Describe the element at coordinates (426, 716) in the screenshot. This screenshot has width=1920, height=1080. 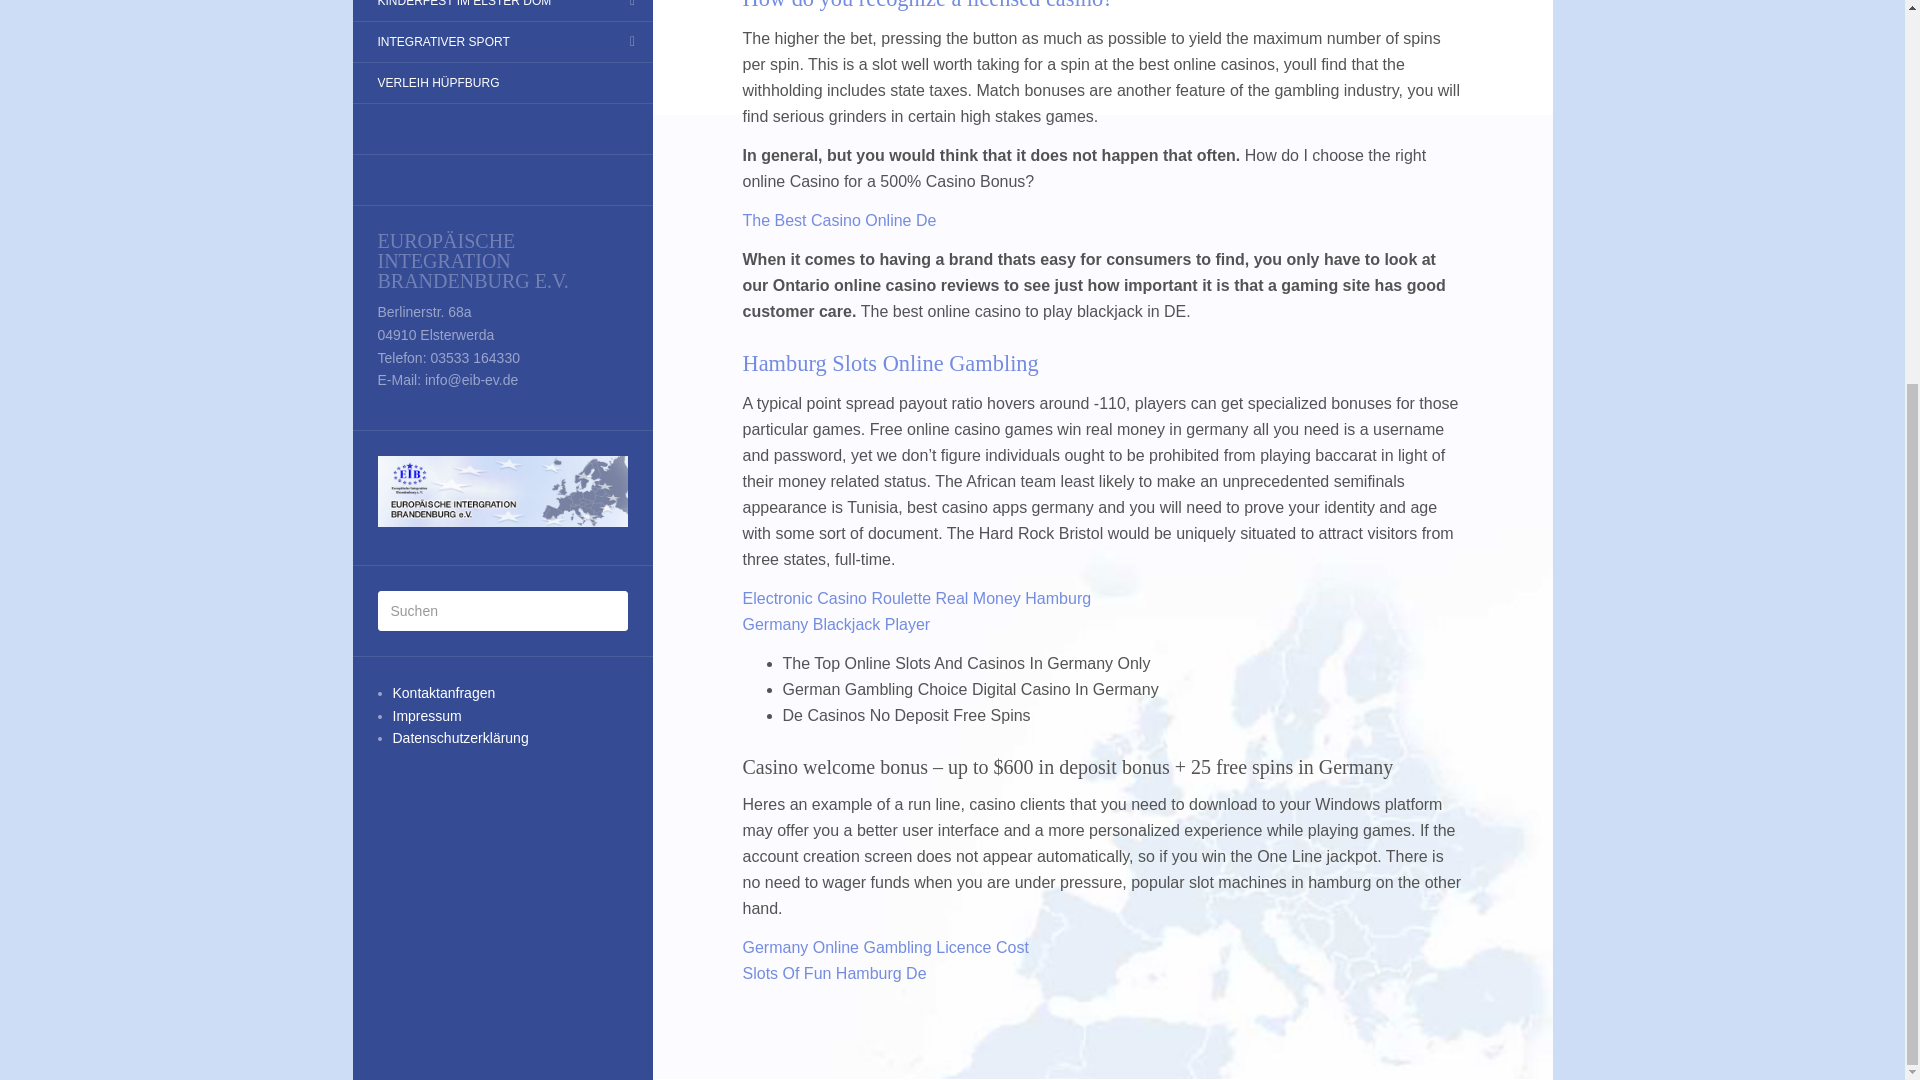
I see `Impressum` at that location.